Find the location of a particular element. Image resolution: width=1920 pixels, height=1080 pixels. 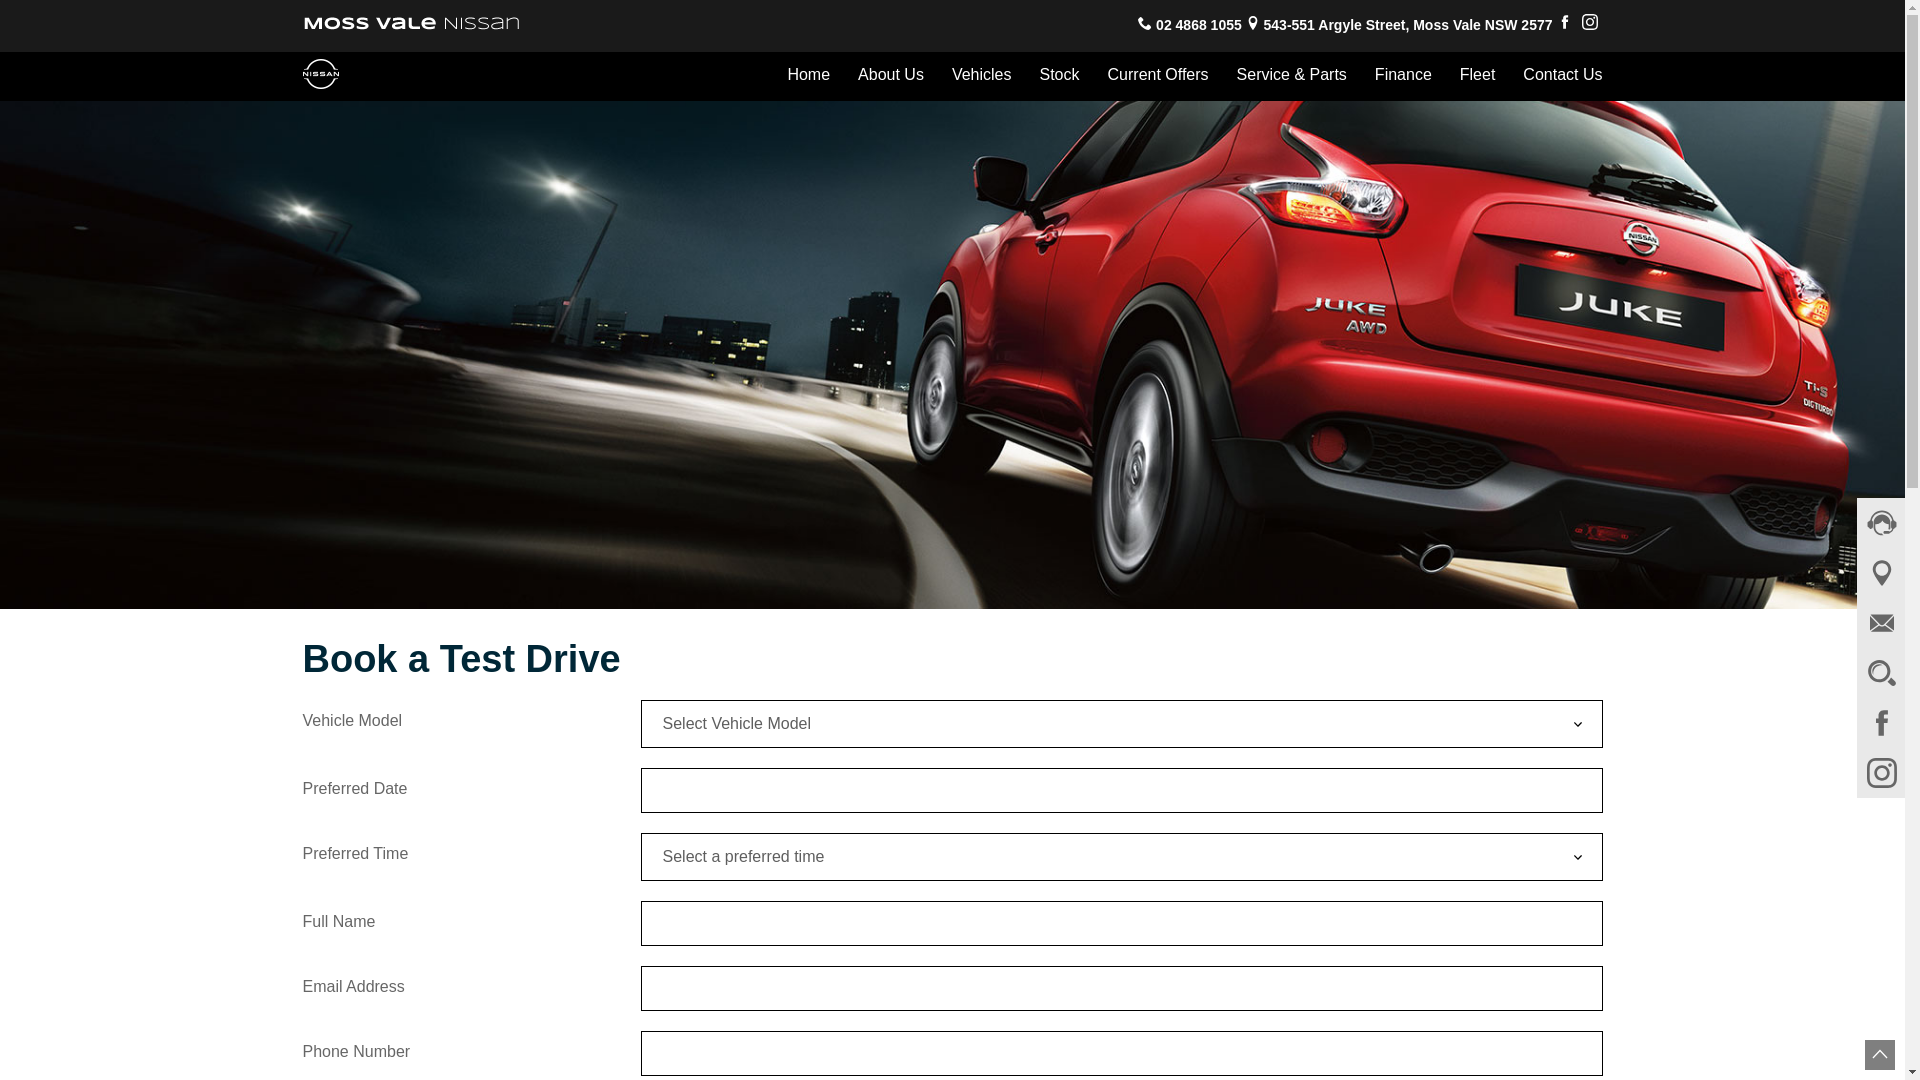

About Us is located at coordinates (891, 76).